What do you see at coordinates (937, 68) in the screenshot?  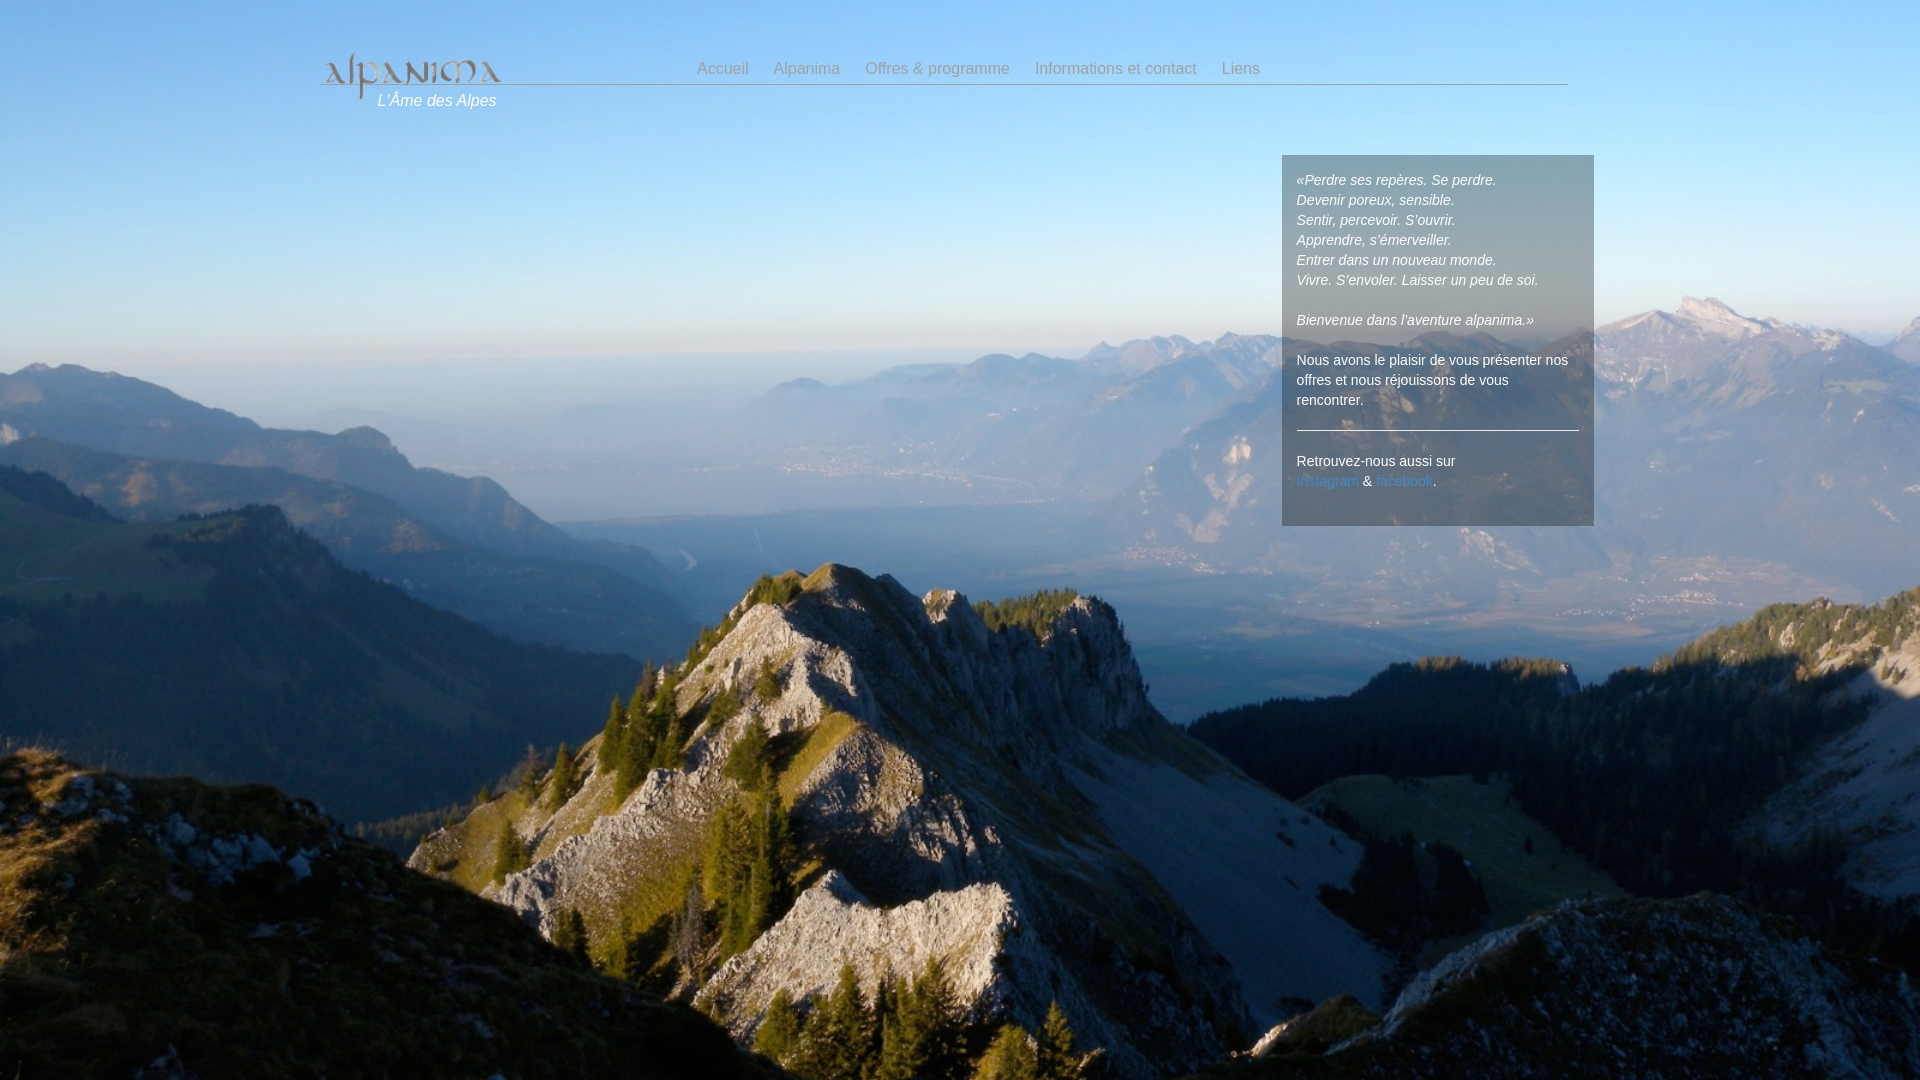 I see `Offres & programme` at bounding box center [937, 68].